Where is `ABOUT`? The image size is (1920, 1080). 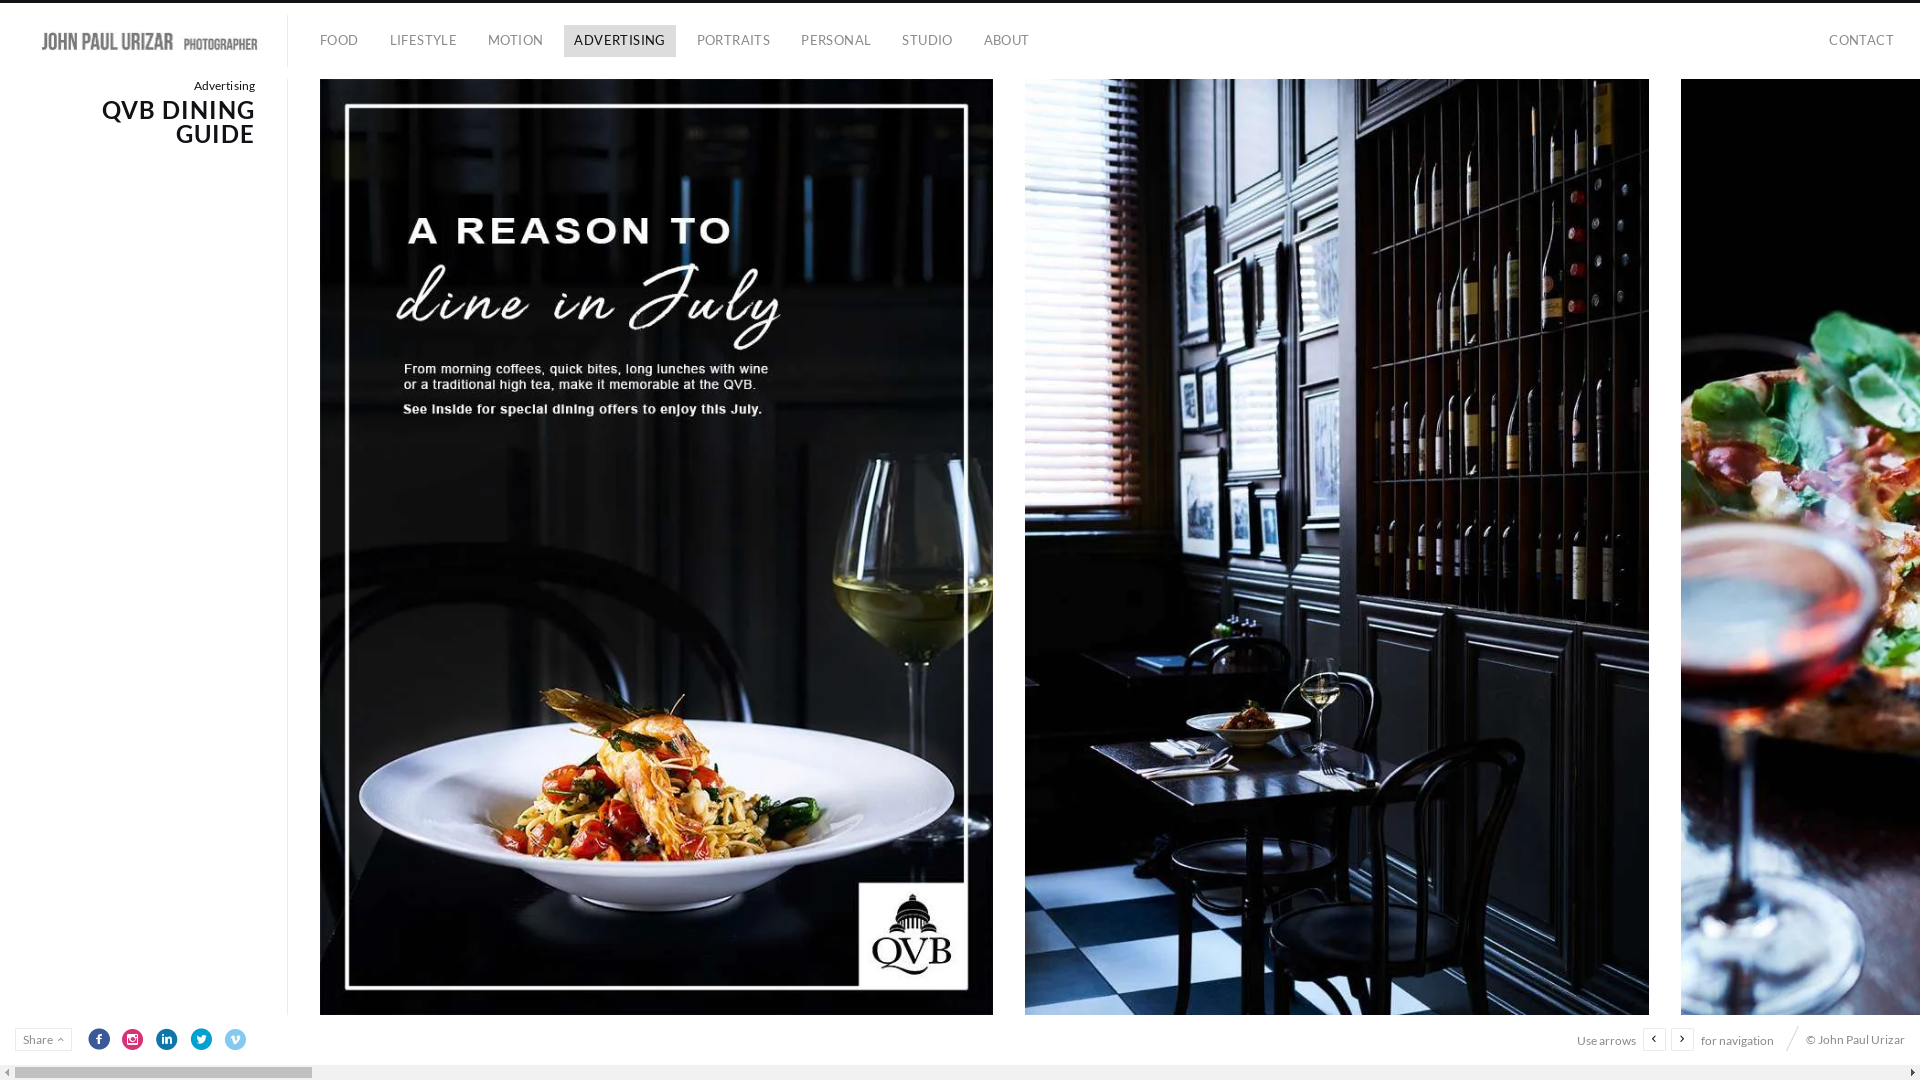 ABOUT is located at coordinates (1007, 41).